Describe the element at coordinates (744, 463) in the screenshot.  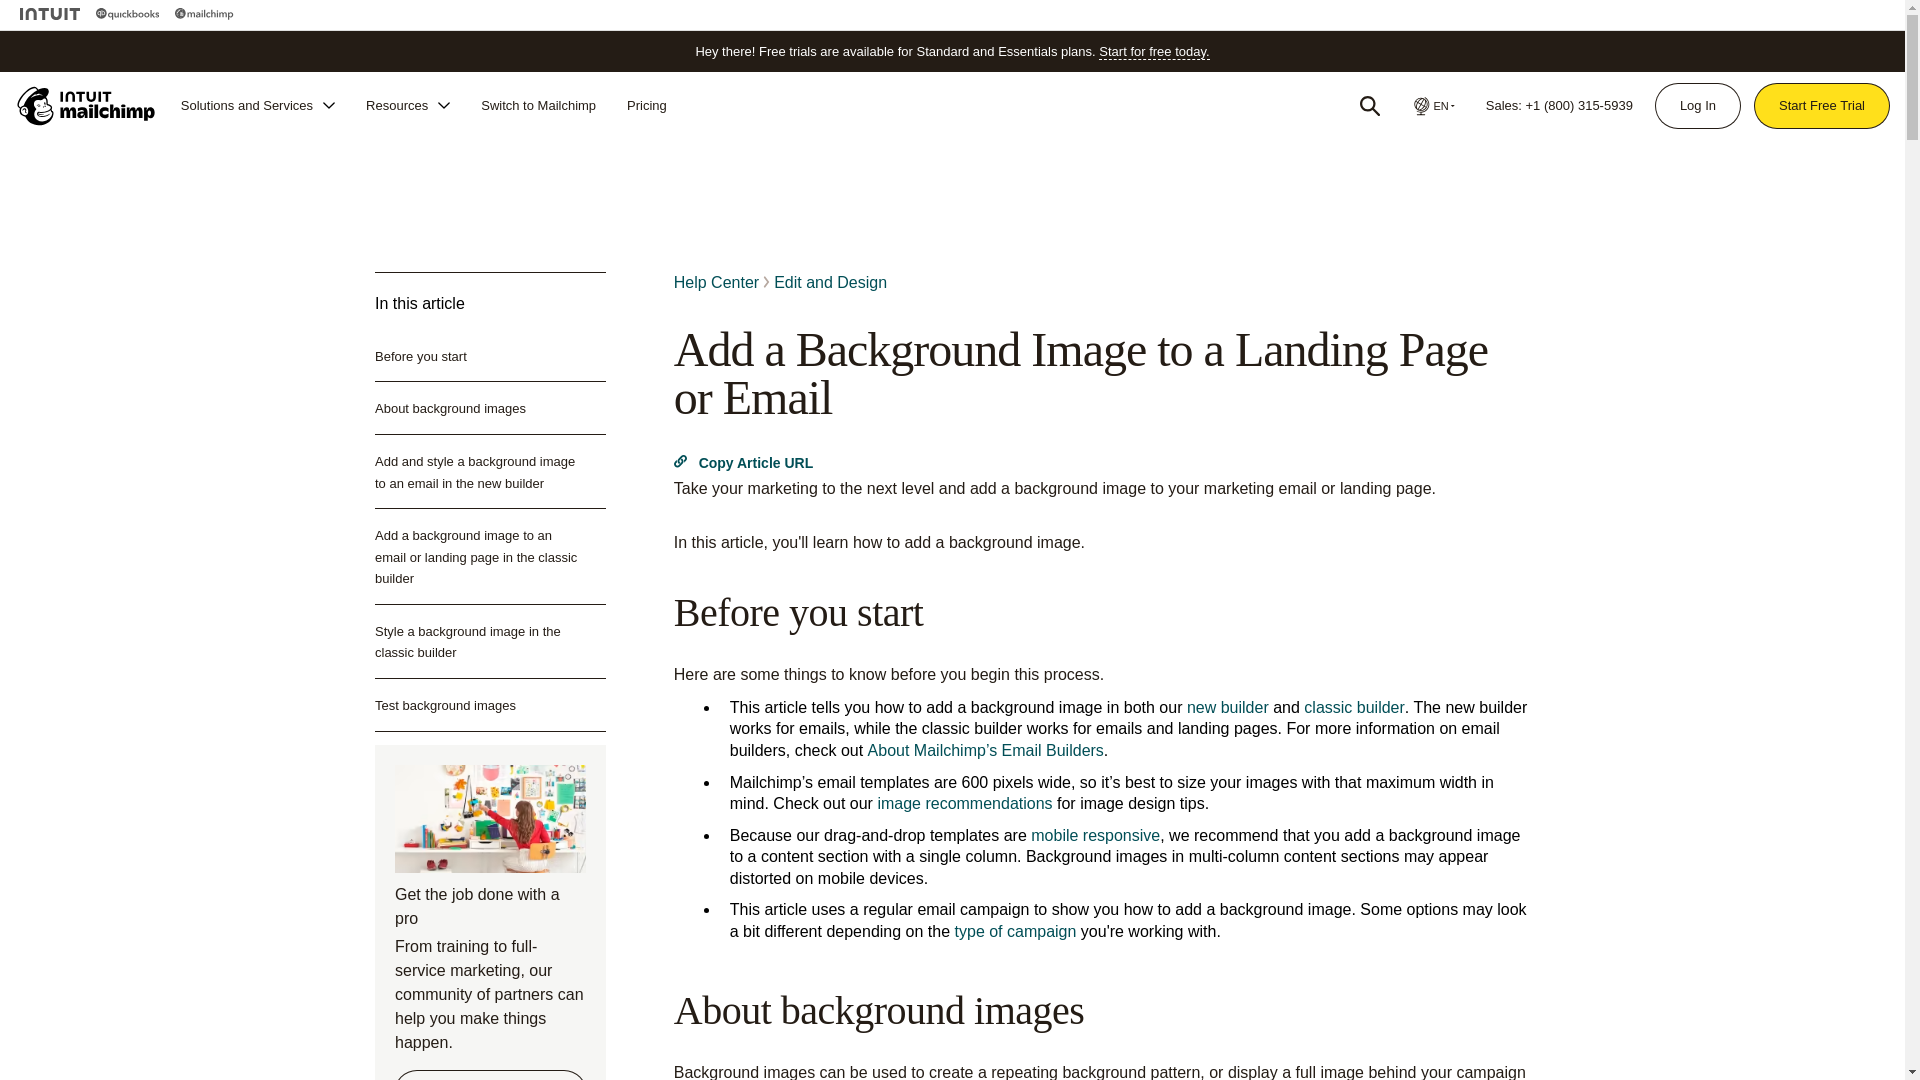
I see `Copy Article URL` at that location.